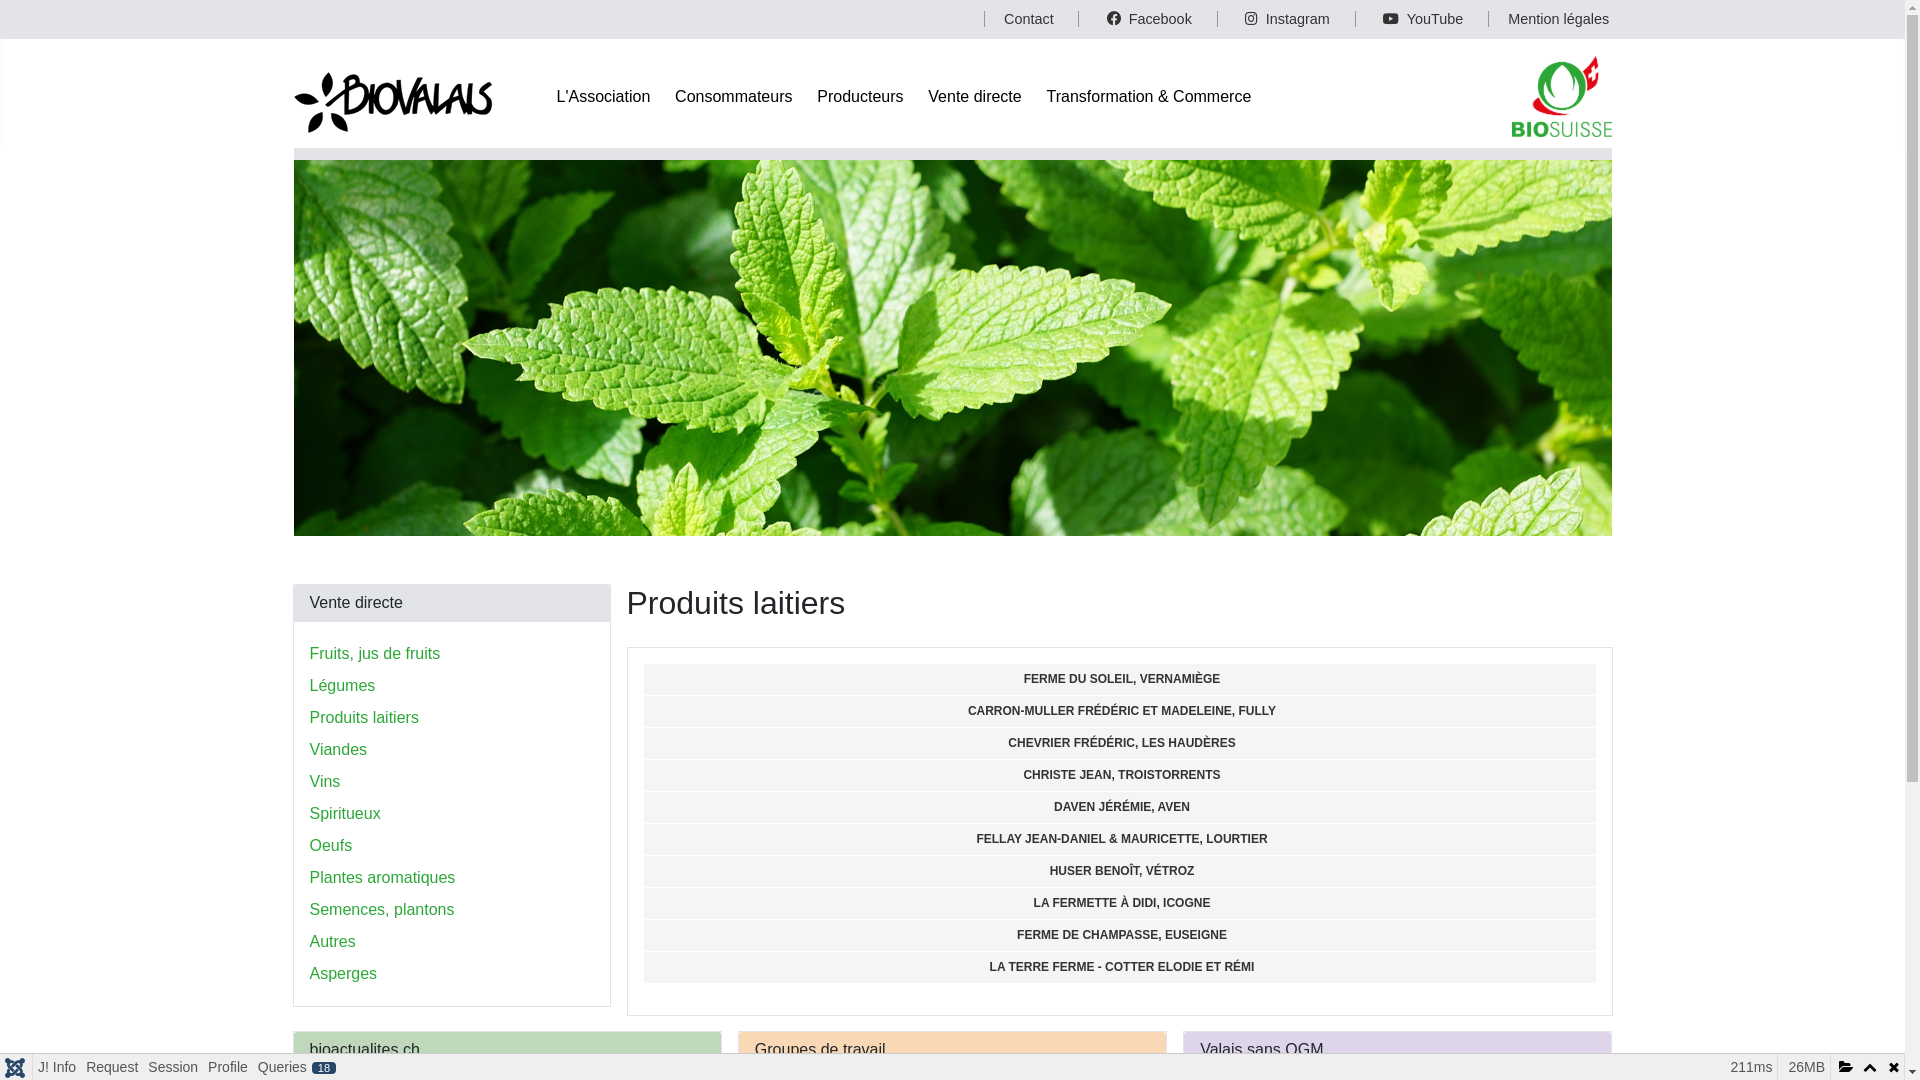 The height and width of the screenshot is (1080, 1920). I want to click on Asperges, so click(344, 974).